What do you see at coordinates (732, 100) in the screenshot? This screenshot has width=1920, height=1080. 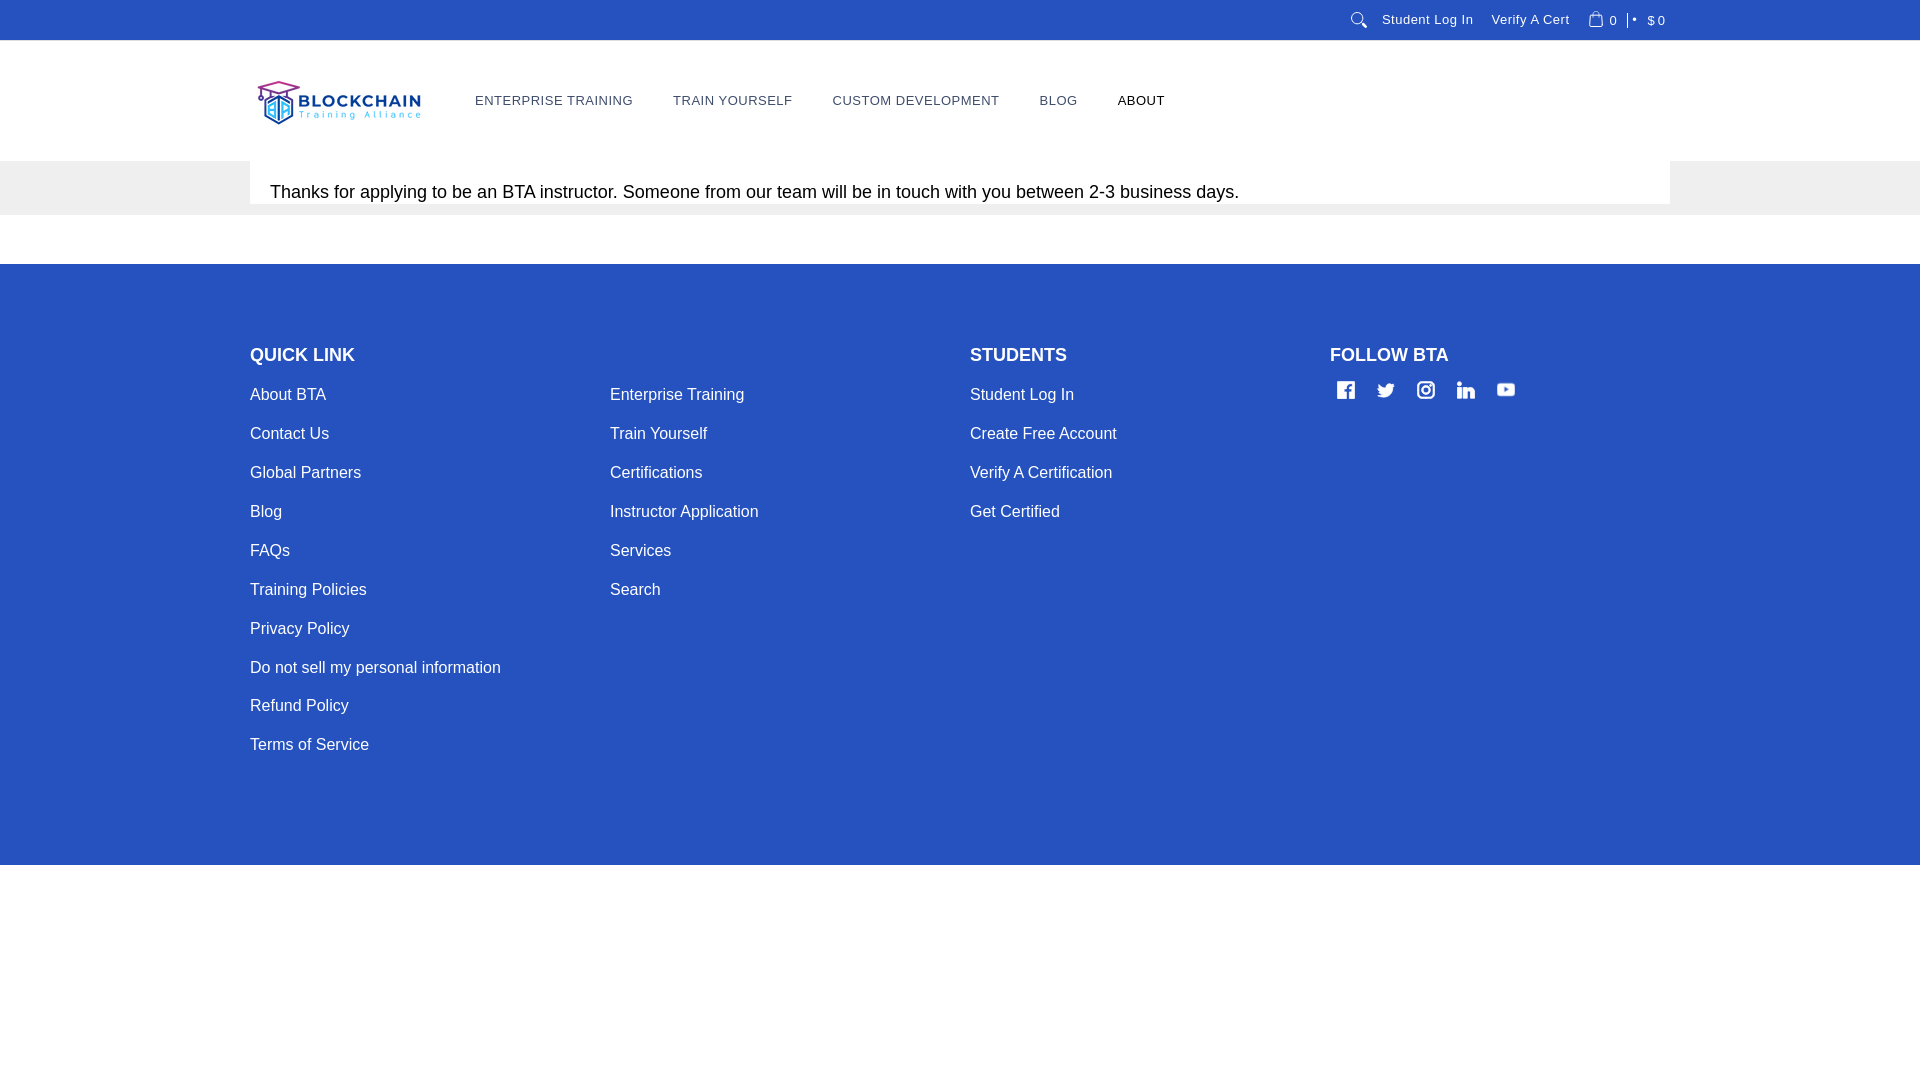 I see `TRAIN YOURSELF` at bounding box center [732, 100].